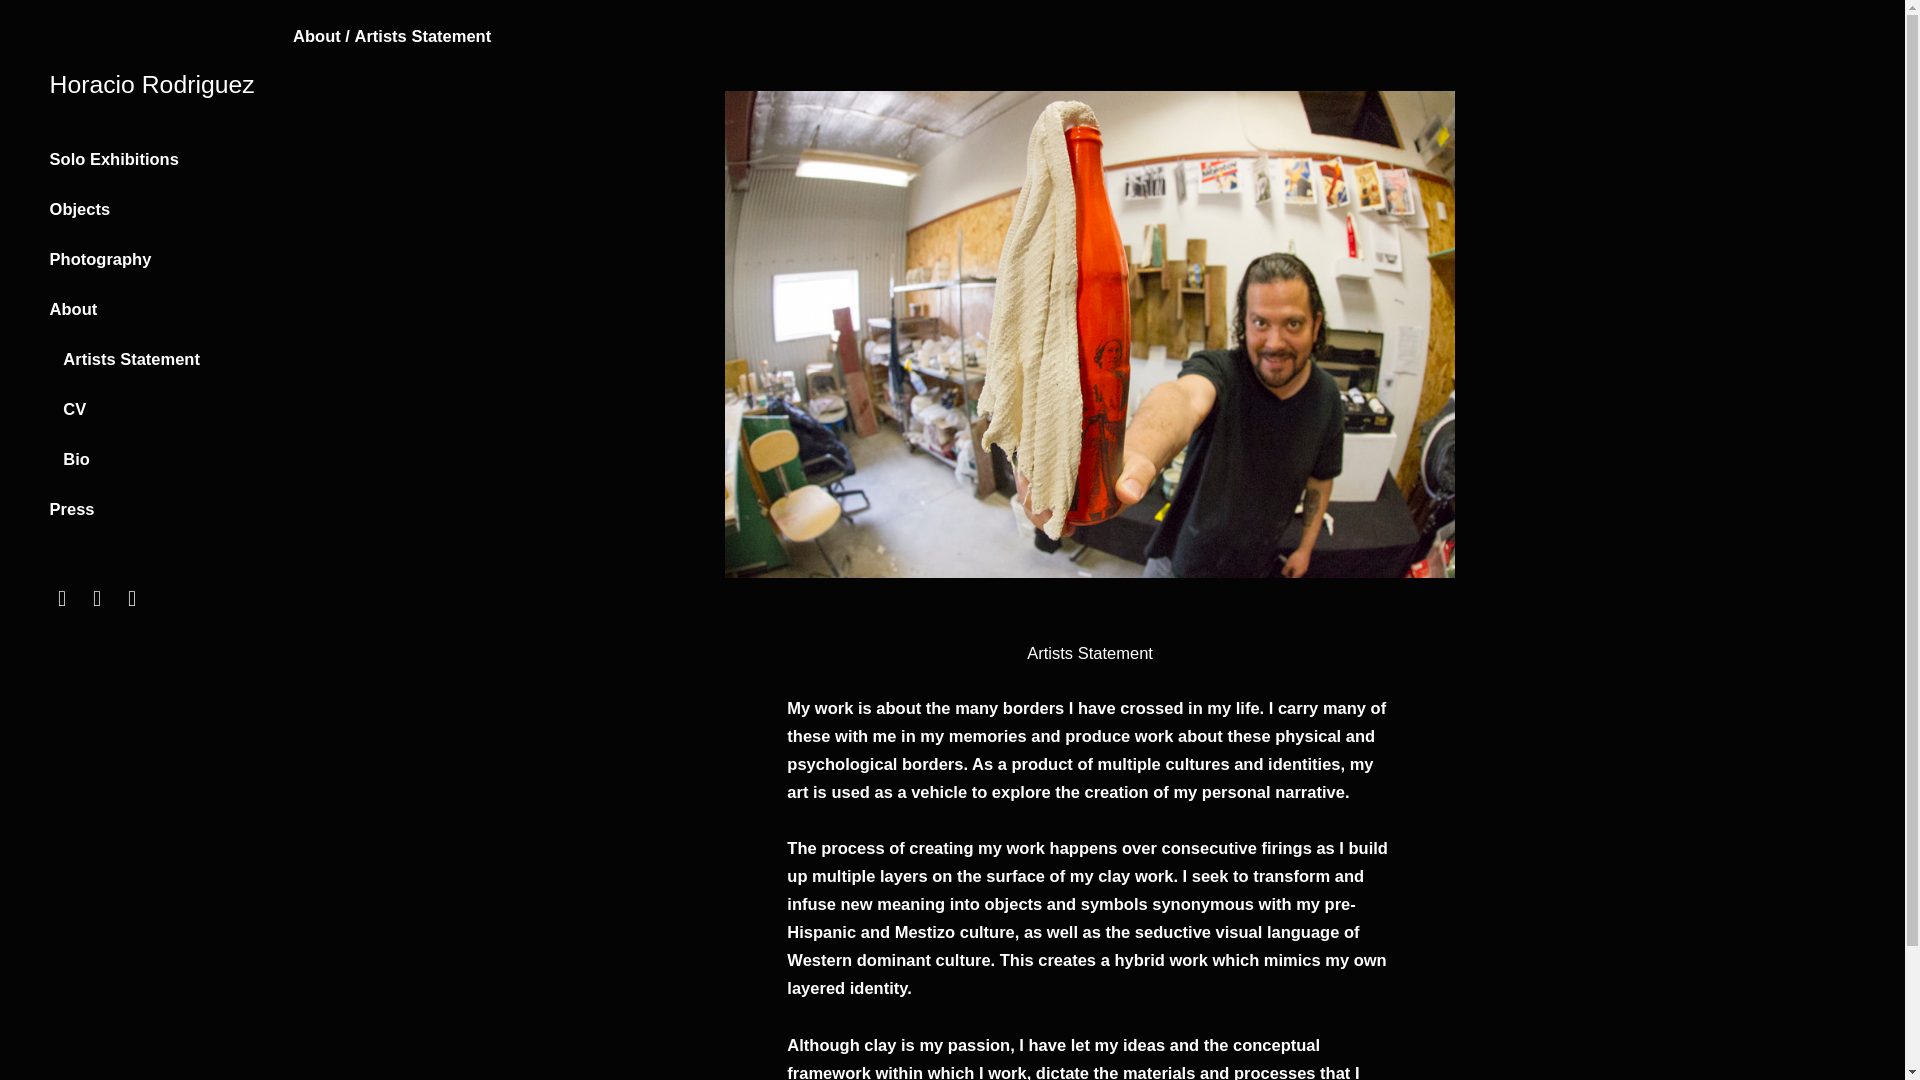 The image size is (1920, 1080). I want to click on Bio, so click(76, 458).